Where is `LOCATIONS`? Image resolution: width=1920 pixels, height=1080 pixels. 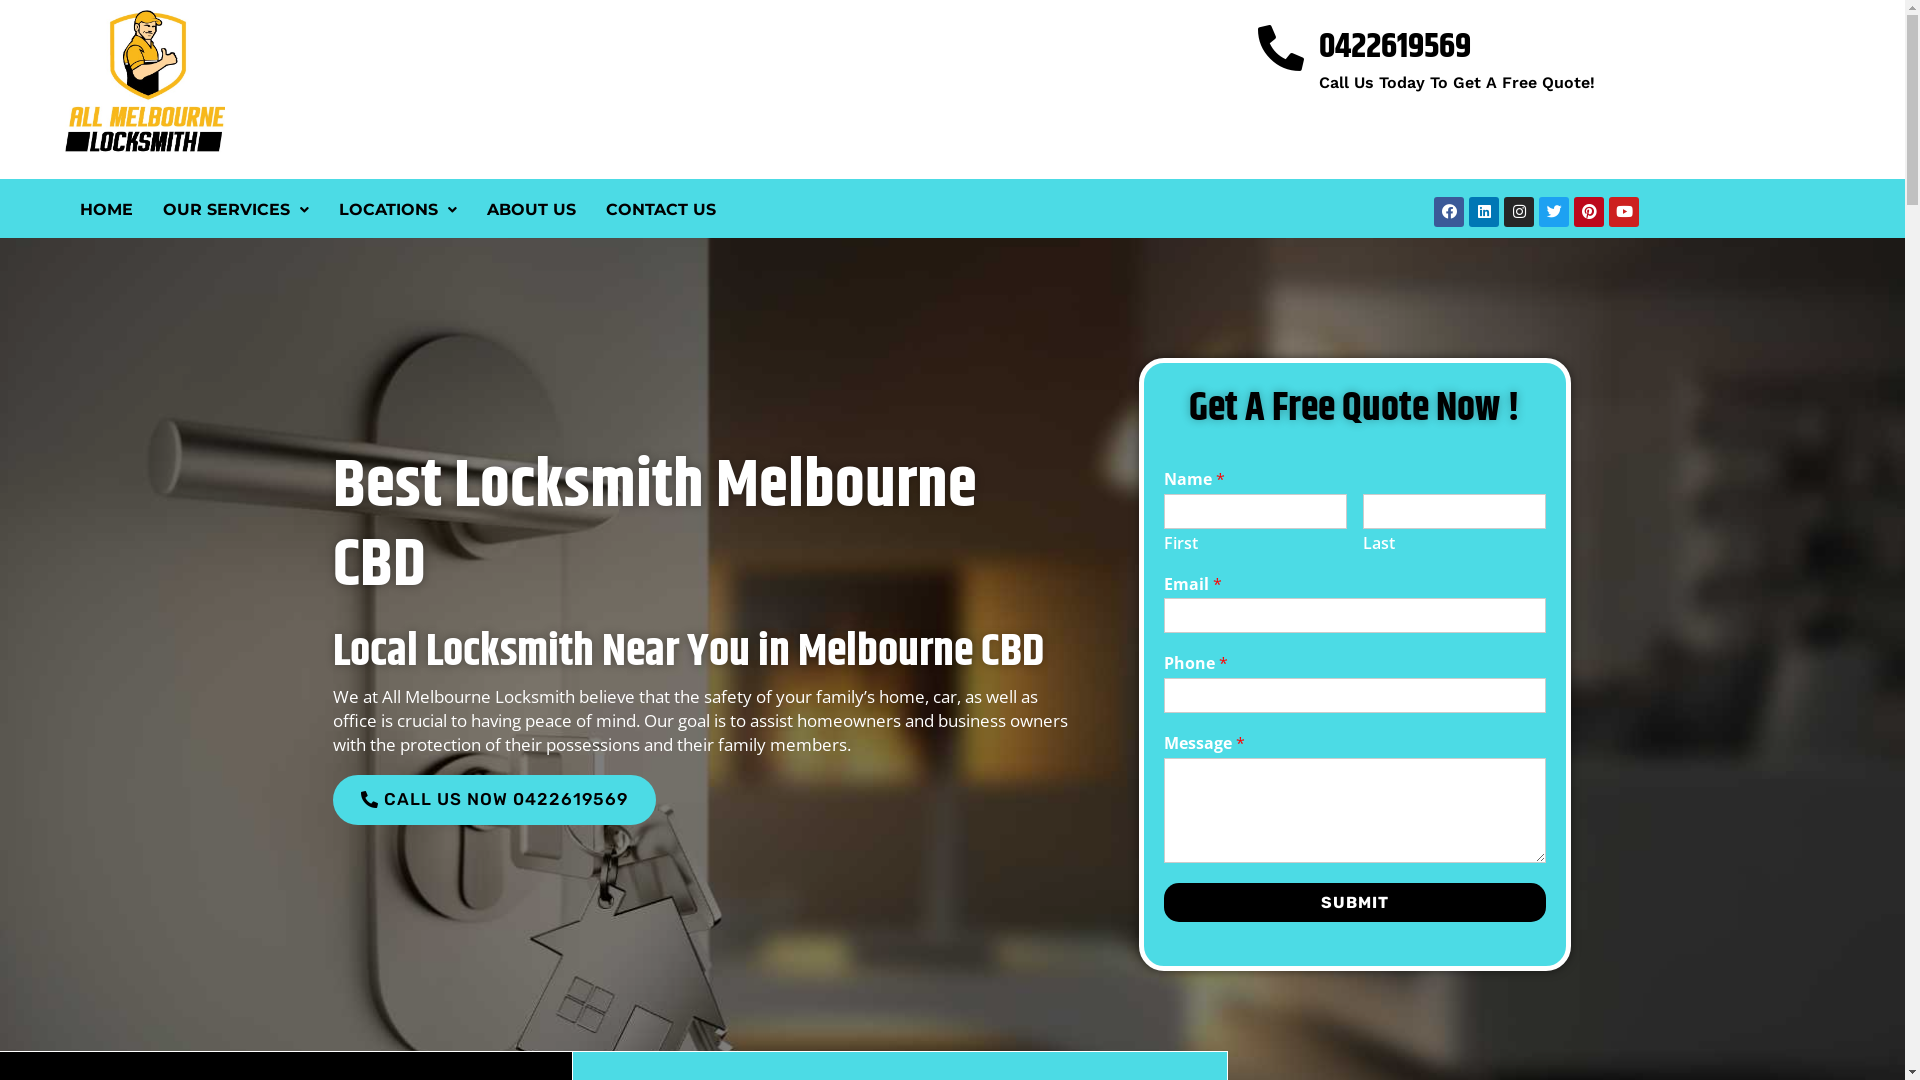 LOCATIONS is located at coordinates (398, 210).